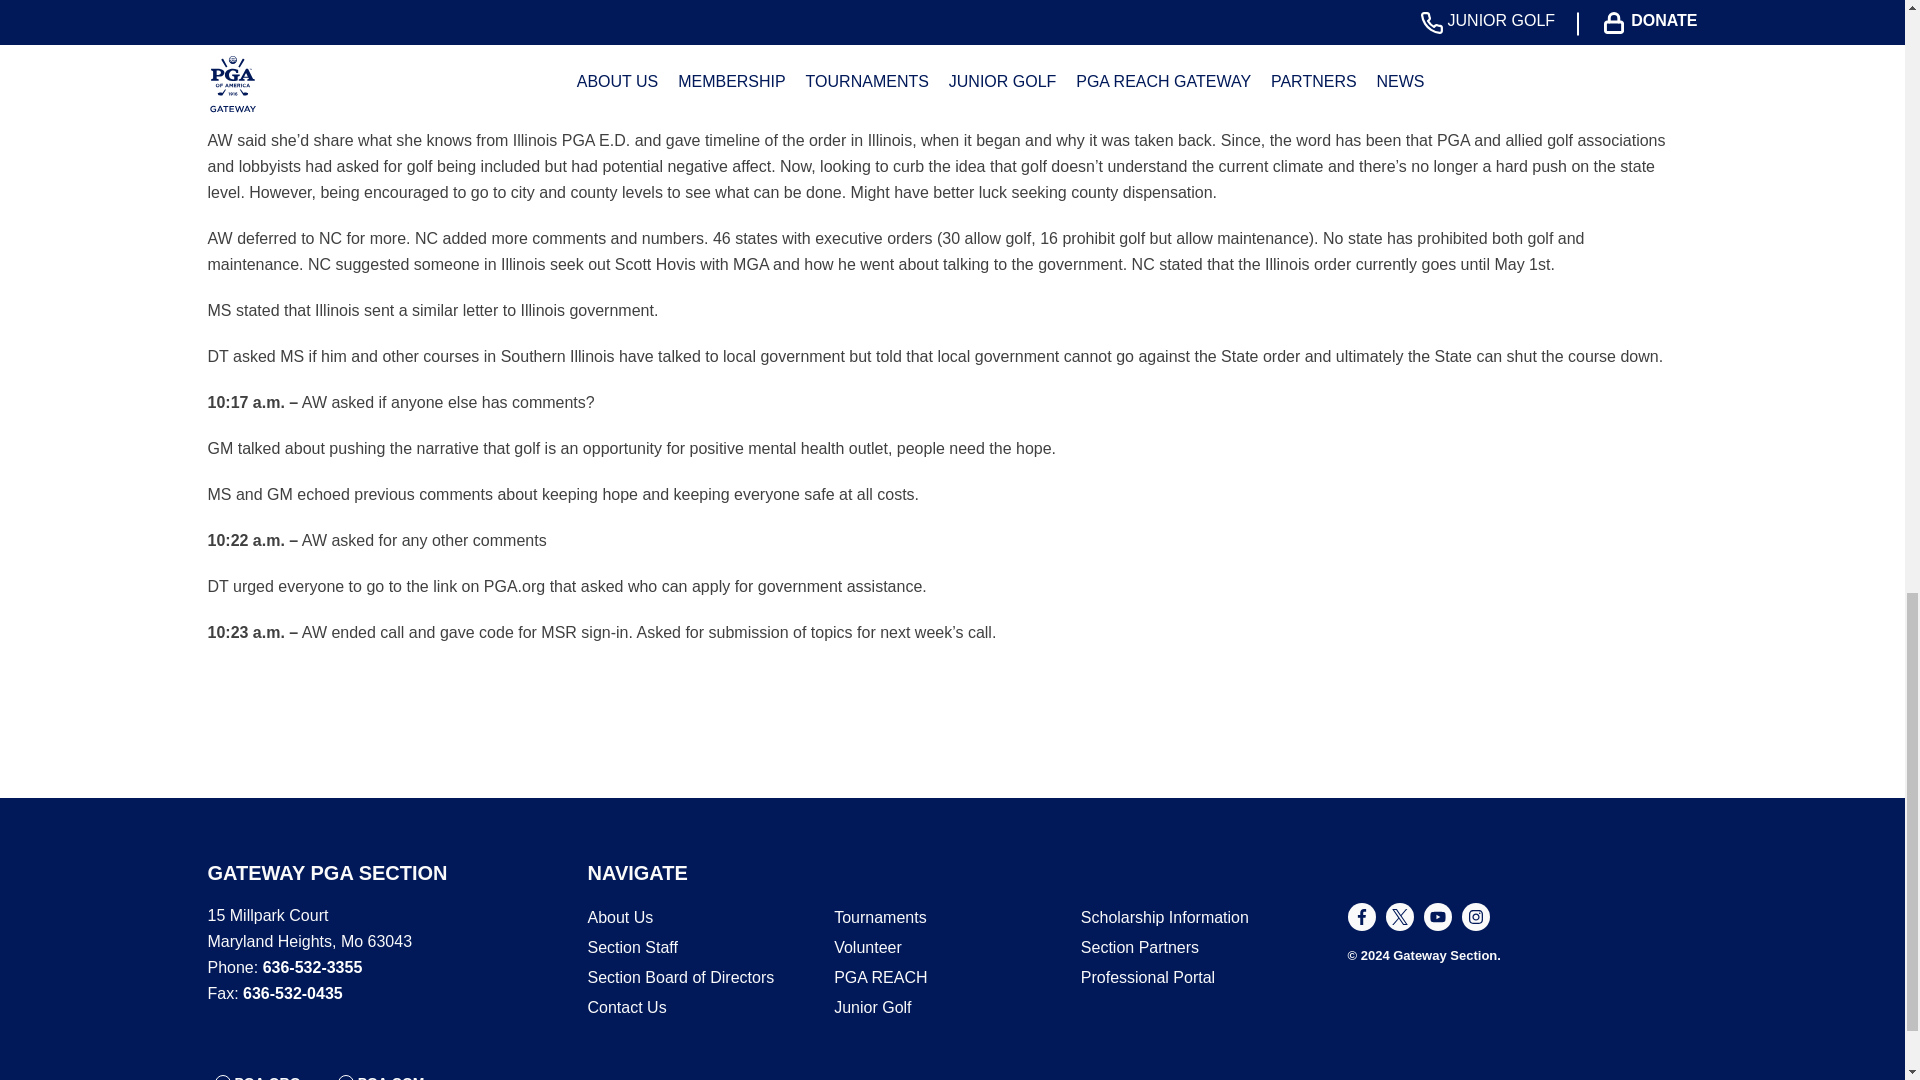 The height and width of the screenshot is (1080, 1920). Describe the element at coordinates (1362, 916) in the screenshot. I see `Facebook` at that location.